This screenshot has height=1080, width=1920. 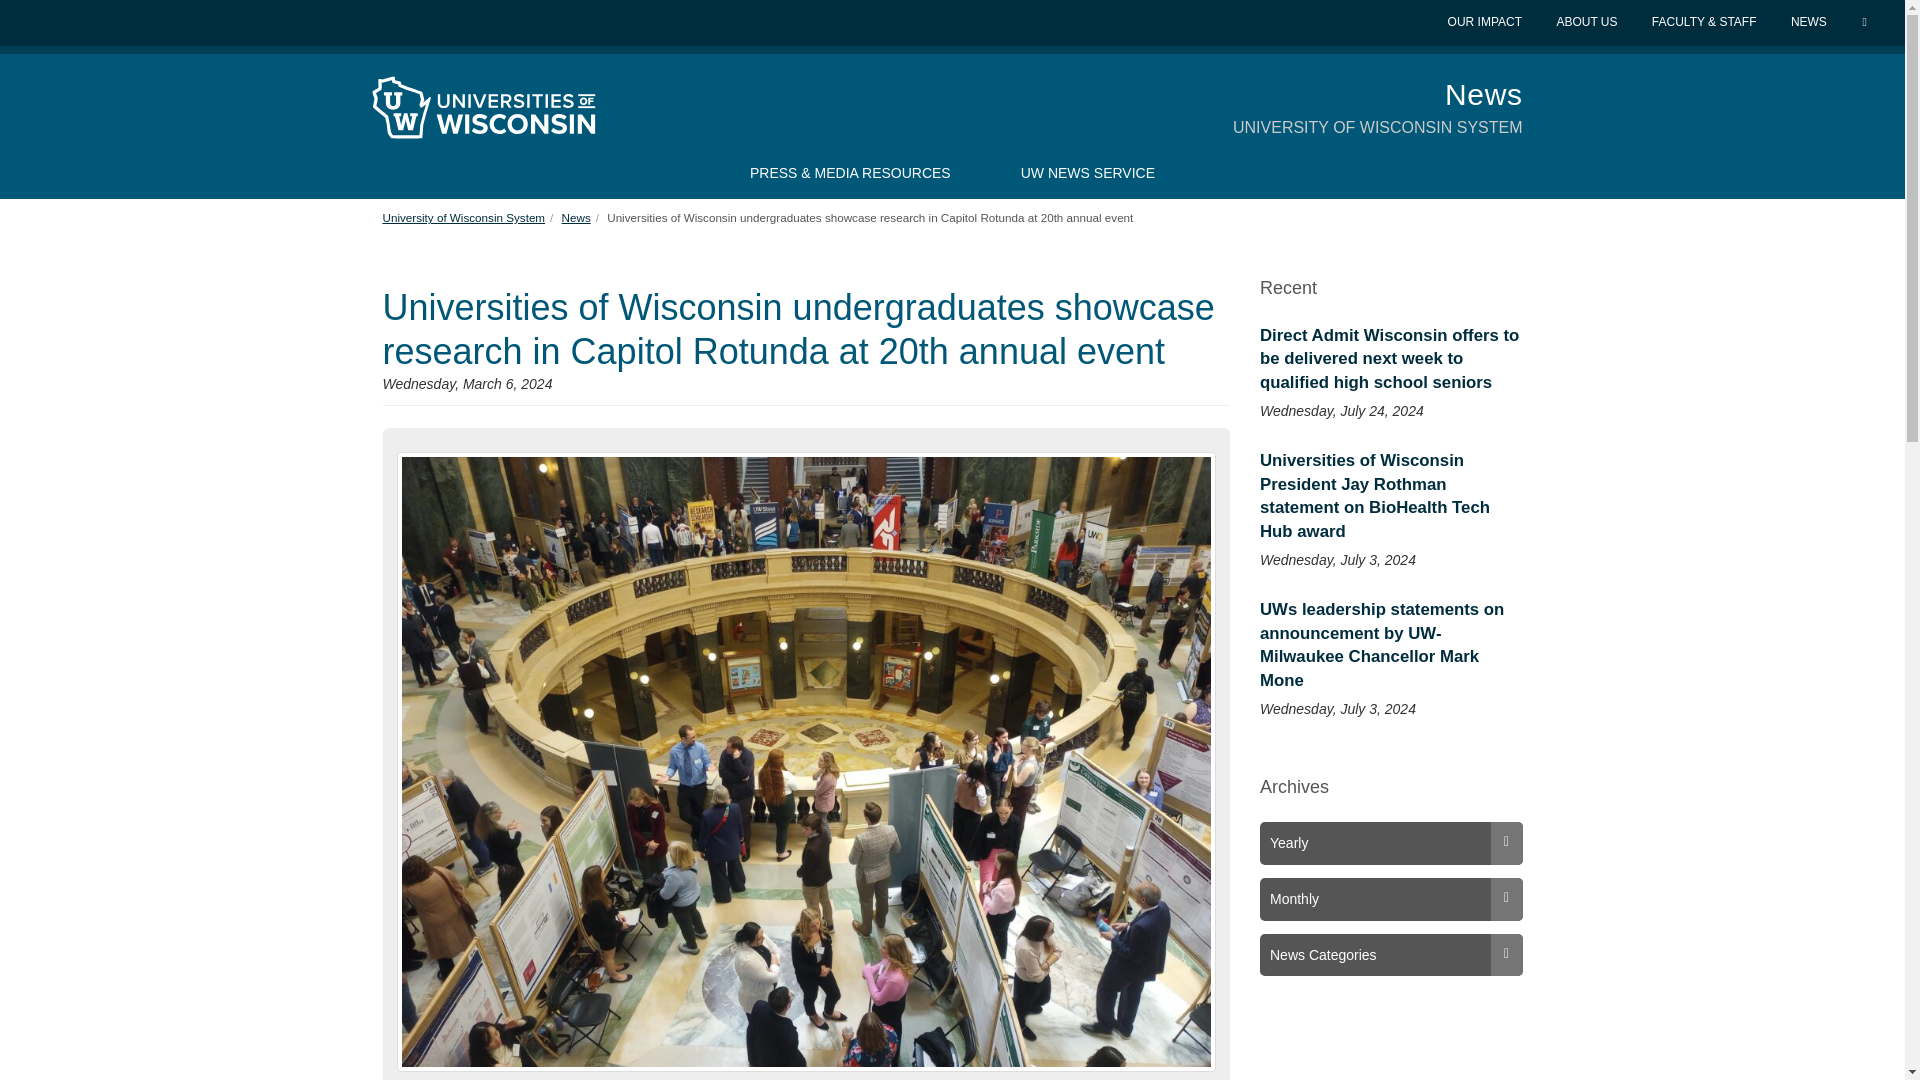 What do you see at coordinates (1484, 94) in the screenshot?
I see `News` at bounding box center [1484, 94].